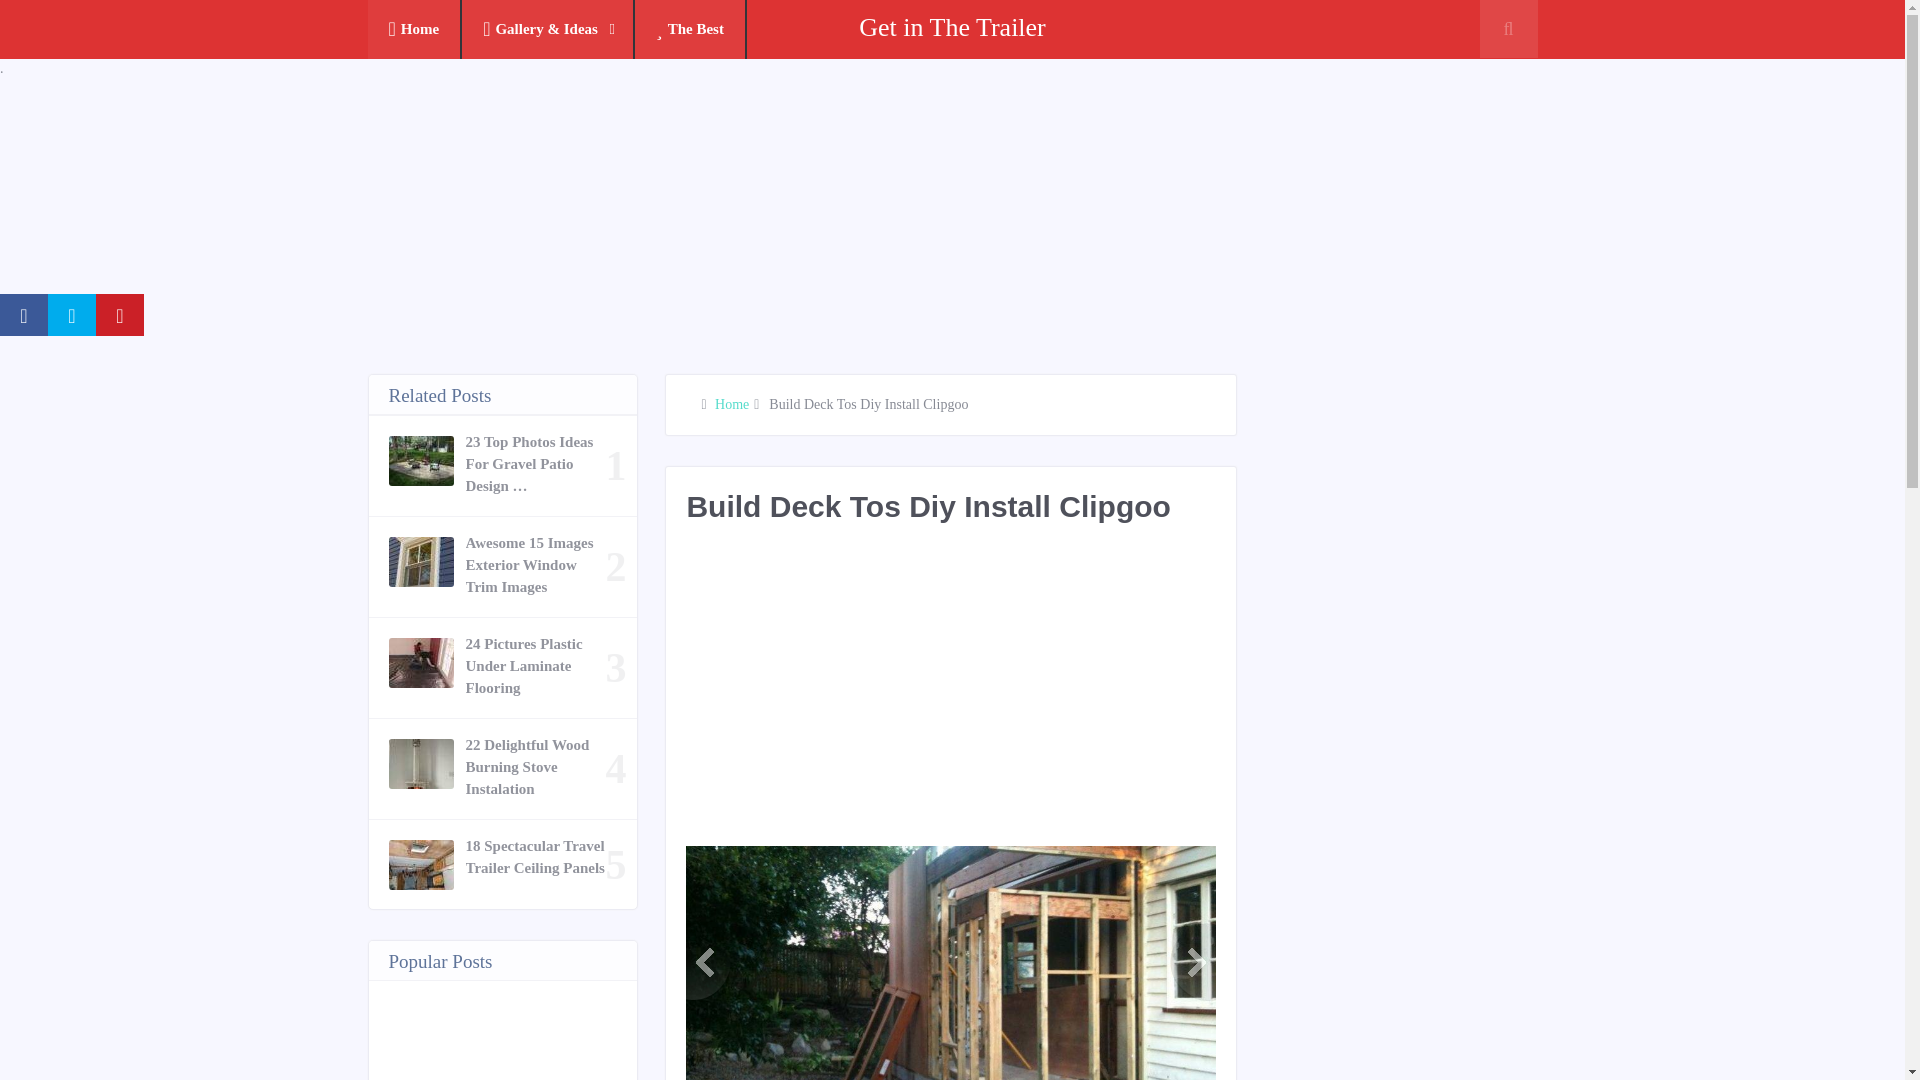 This screenshot has height=1080, width=1920. What do you see at coordinates (536, 463) in the screenshot?
I see `23 Top Photos Ideas For Gravel Patio Design Pictures` at bounding box center [536, 463].